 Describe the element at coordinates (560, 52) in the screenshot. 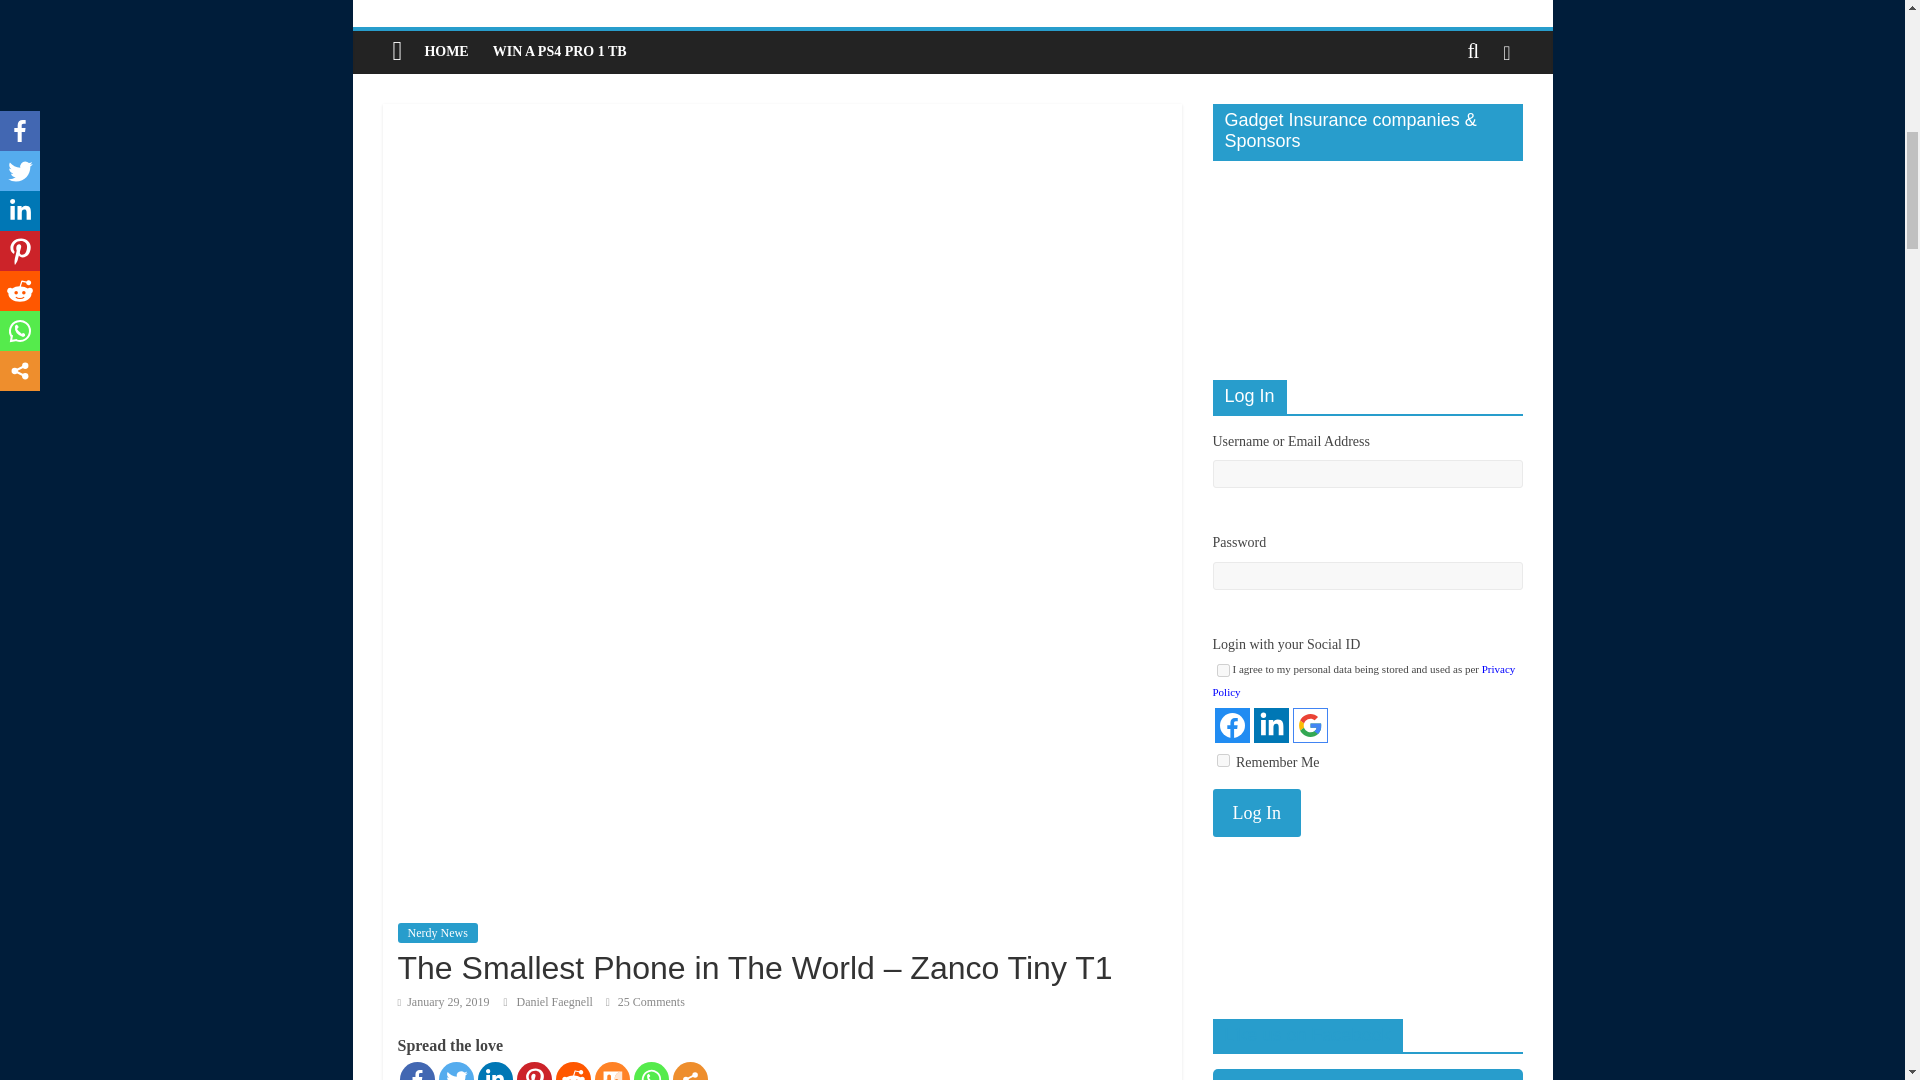

I see `WIN A PS4 PRO 1 TB` at that location.